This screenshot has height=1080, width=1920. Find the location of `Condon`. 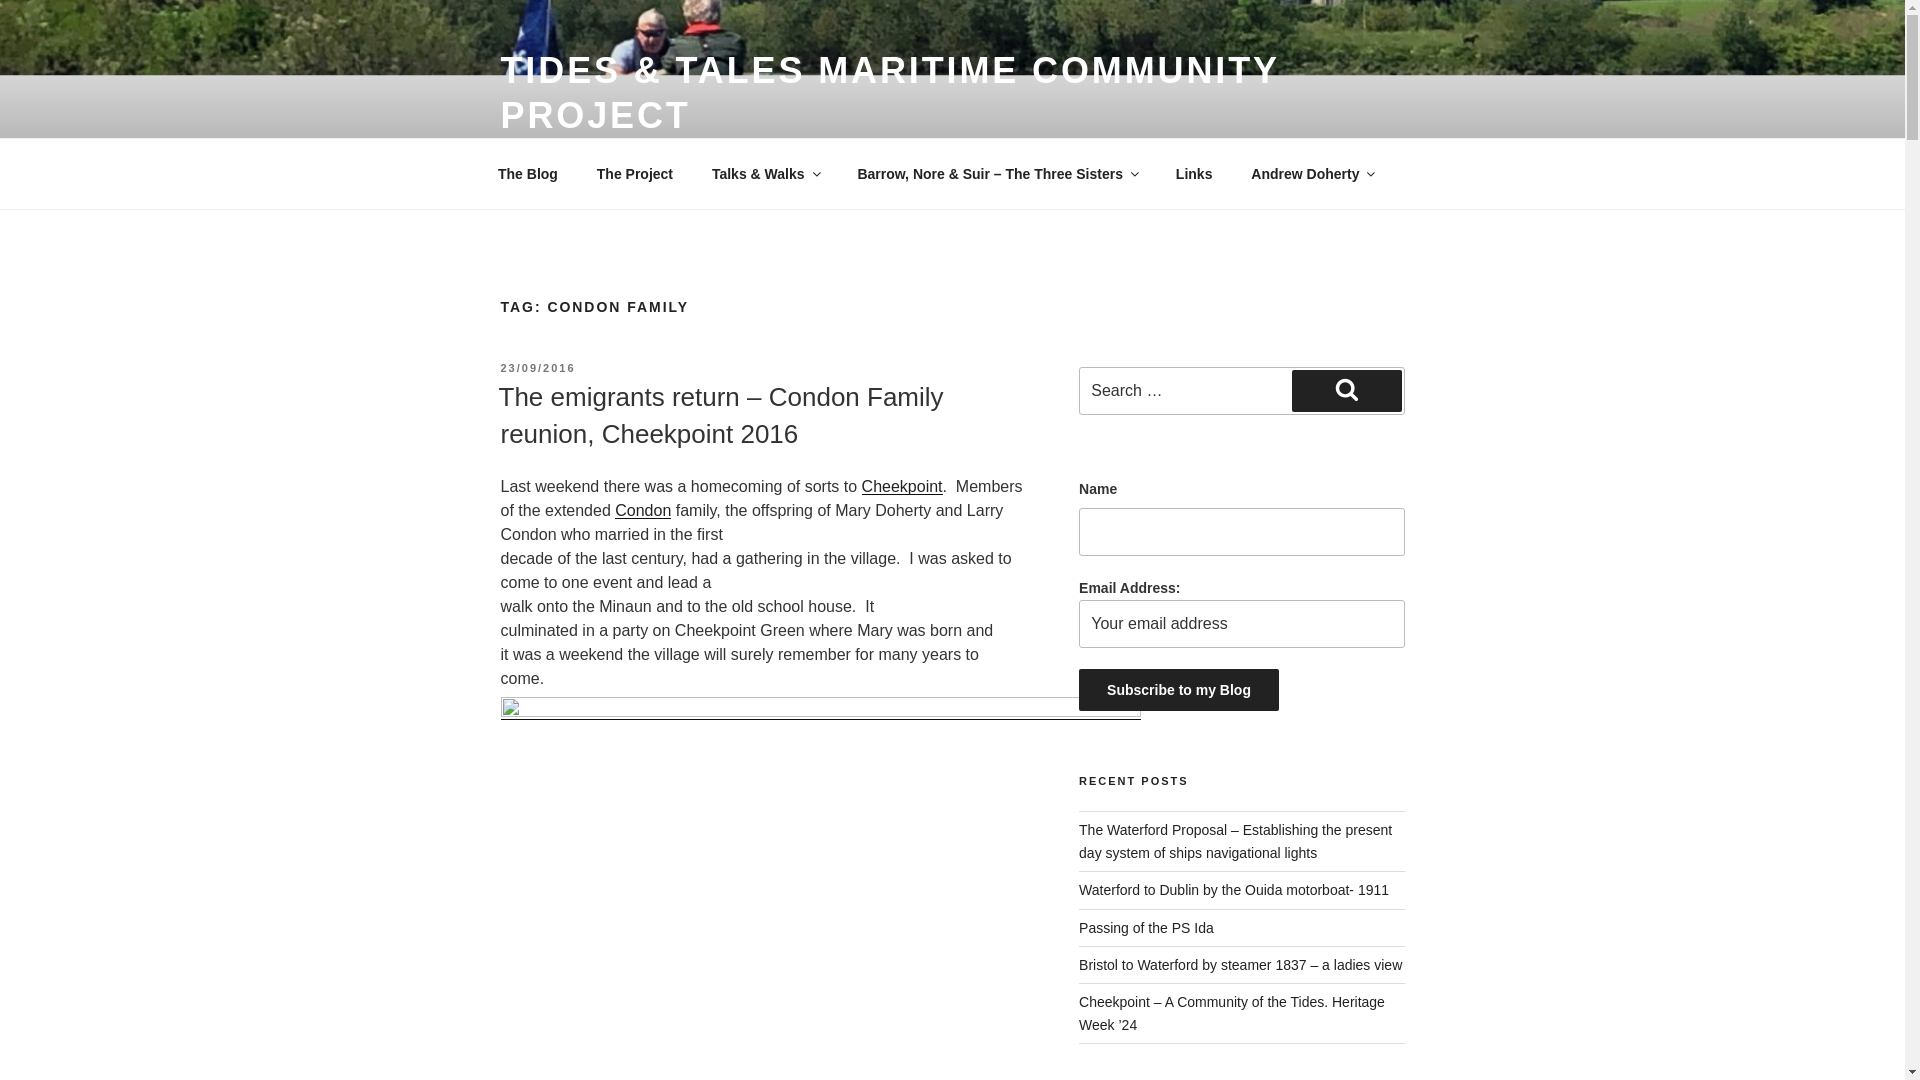

Condon is located at coordinates (642, 510).